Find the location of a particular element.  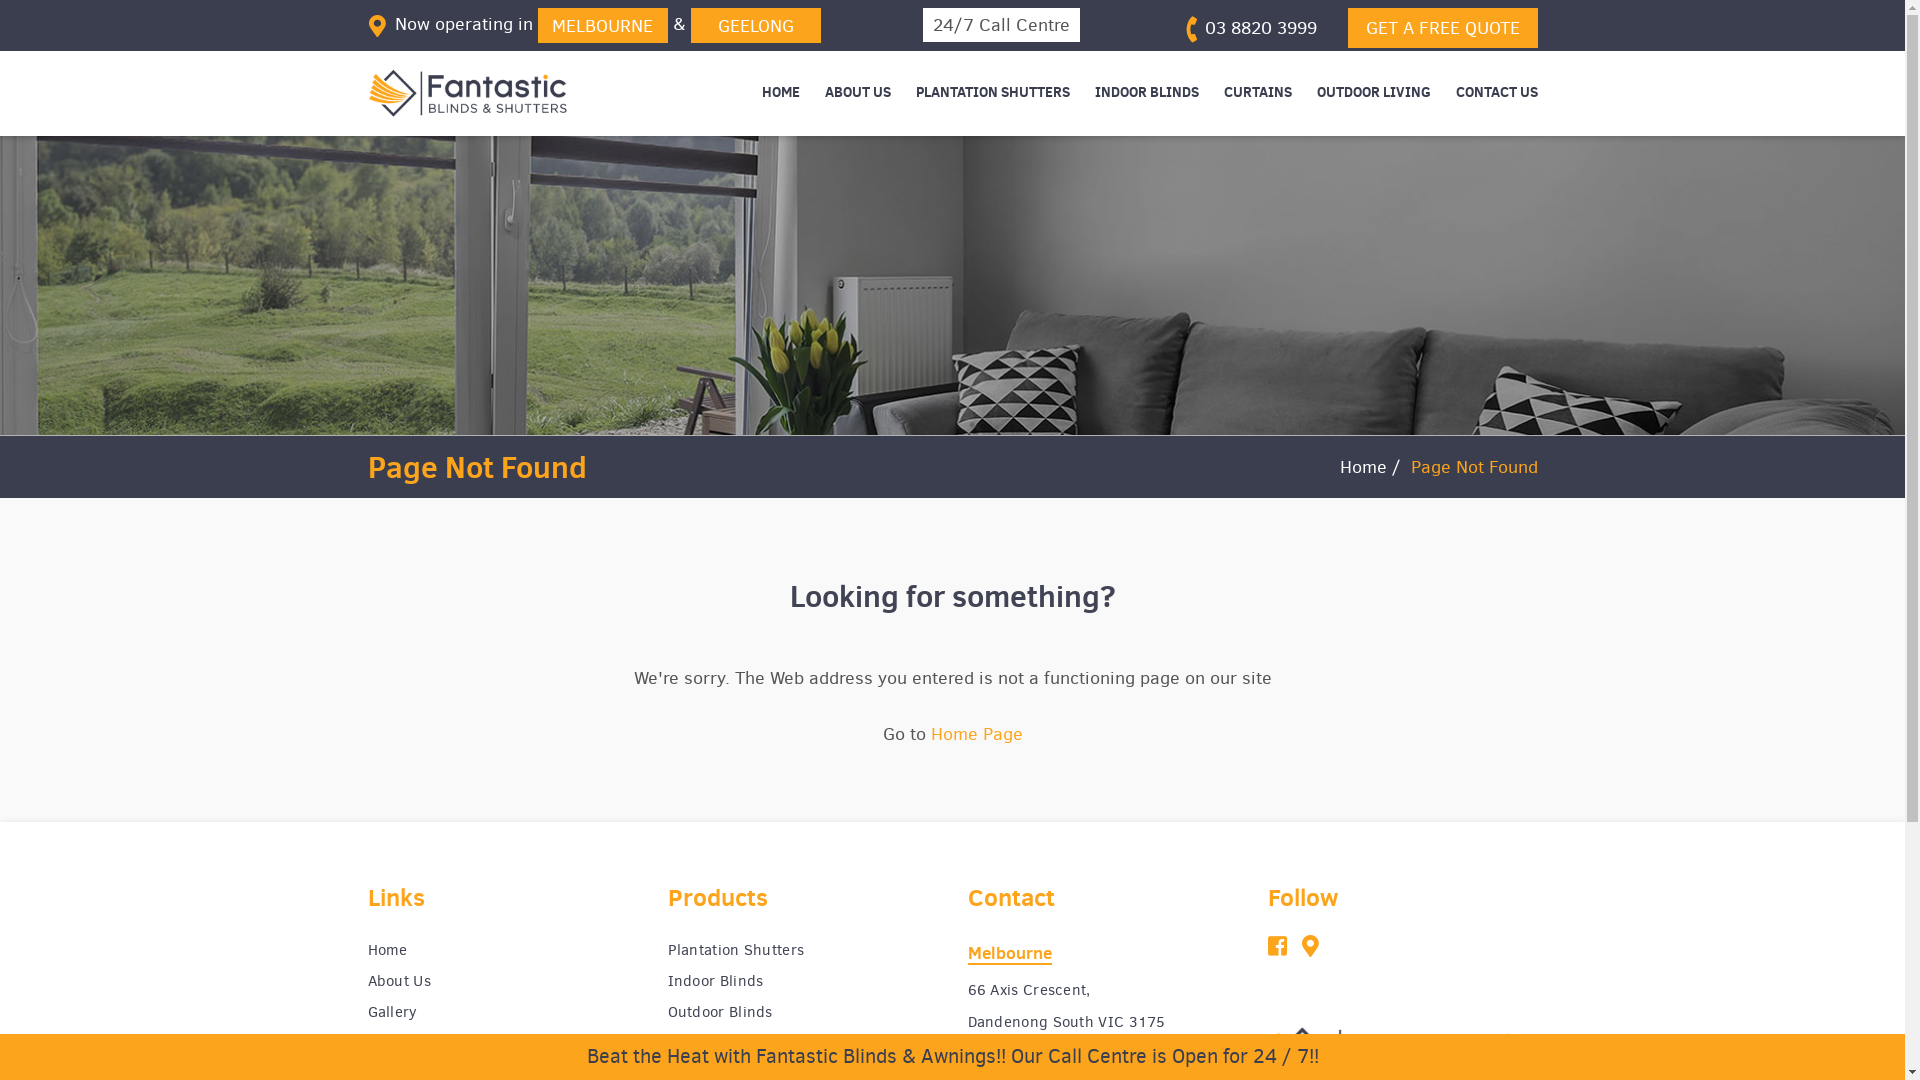

Curtains is located at coordinates (803, 1044).